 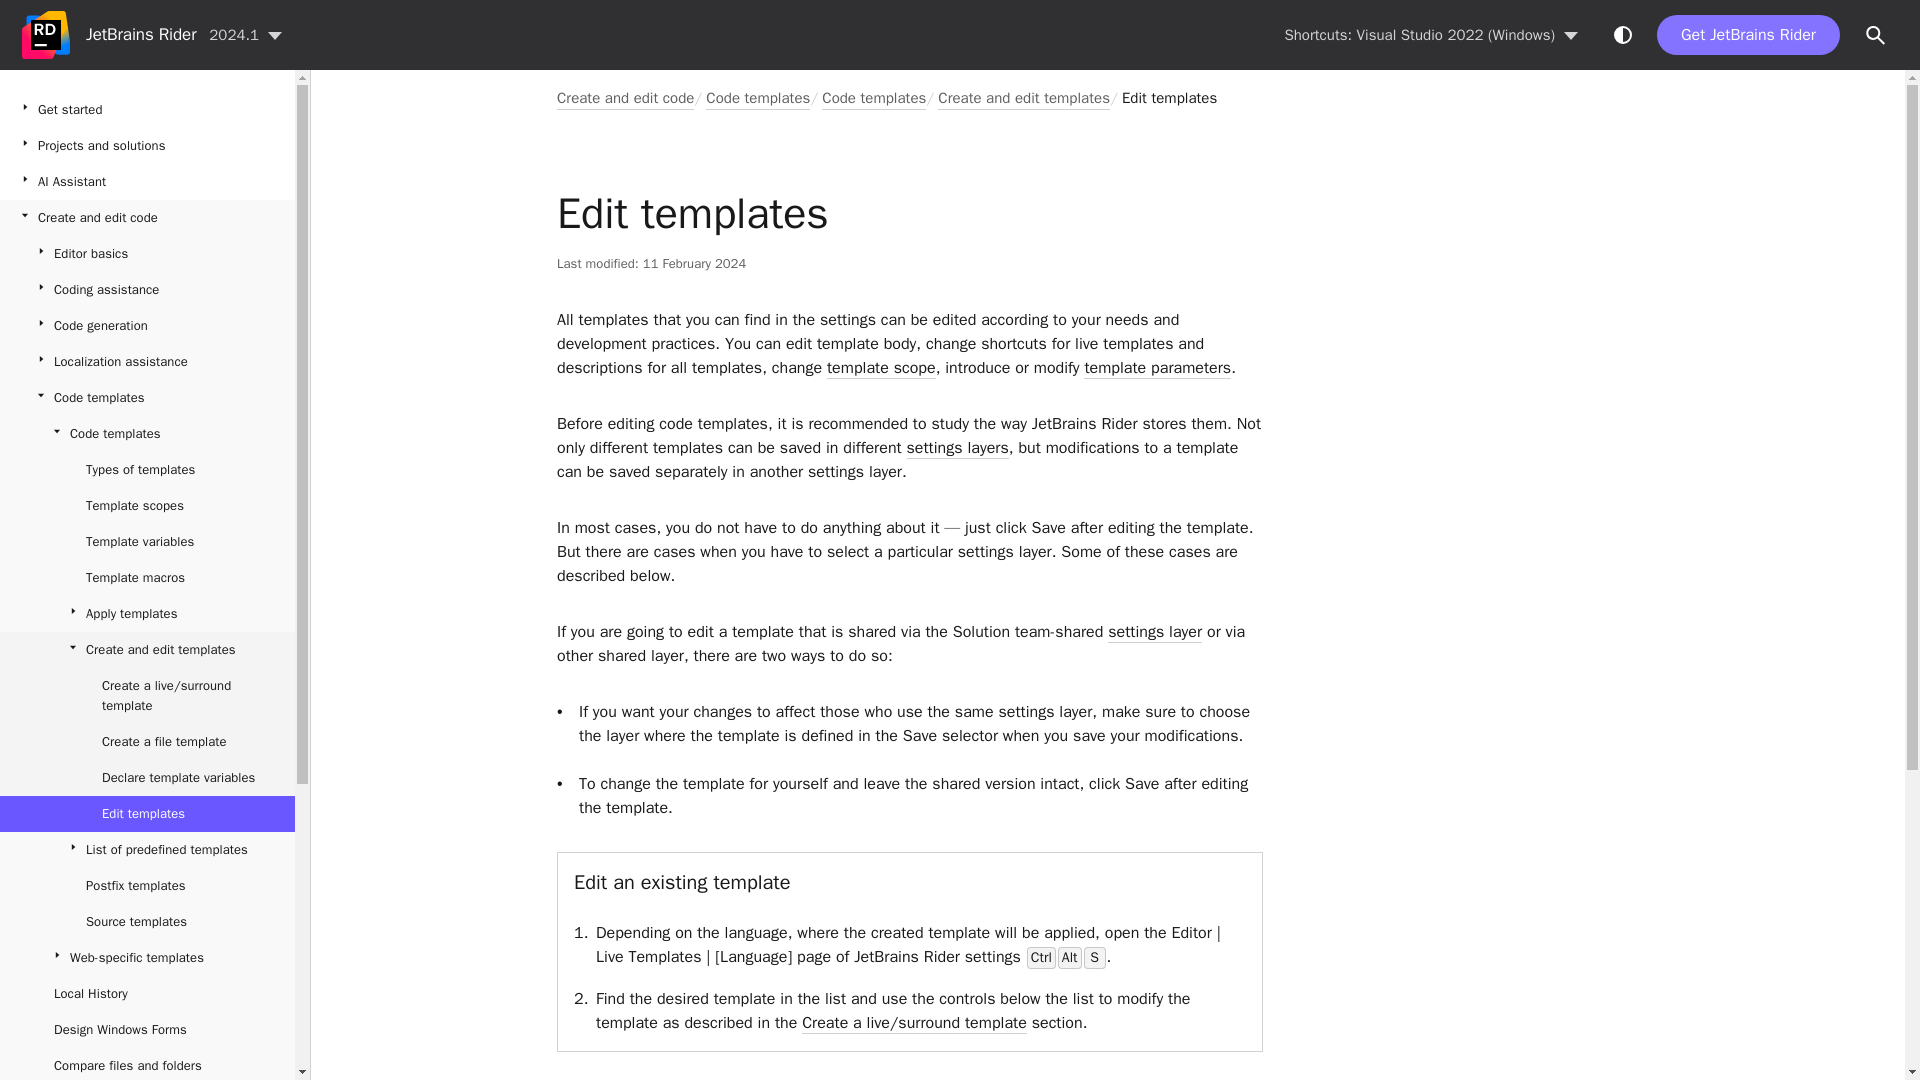 I want to click on Coding assistance, so click(x=148, y=290).